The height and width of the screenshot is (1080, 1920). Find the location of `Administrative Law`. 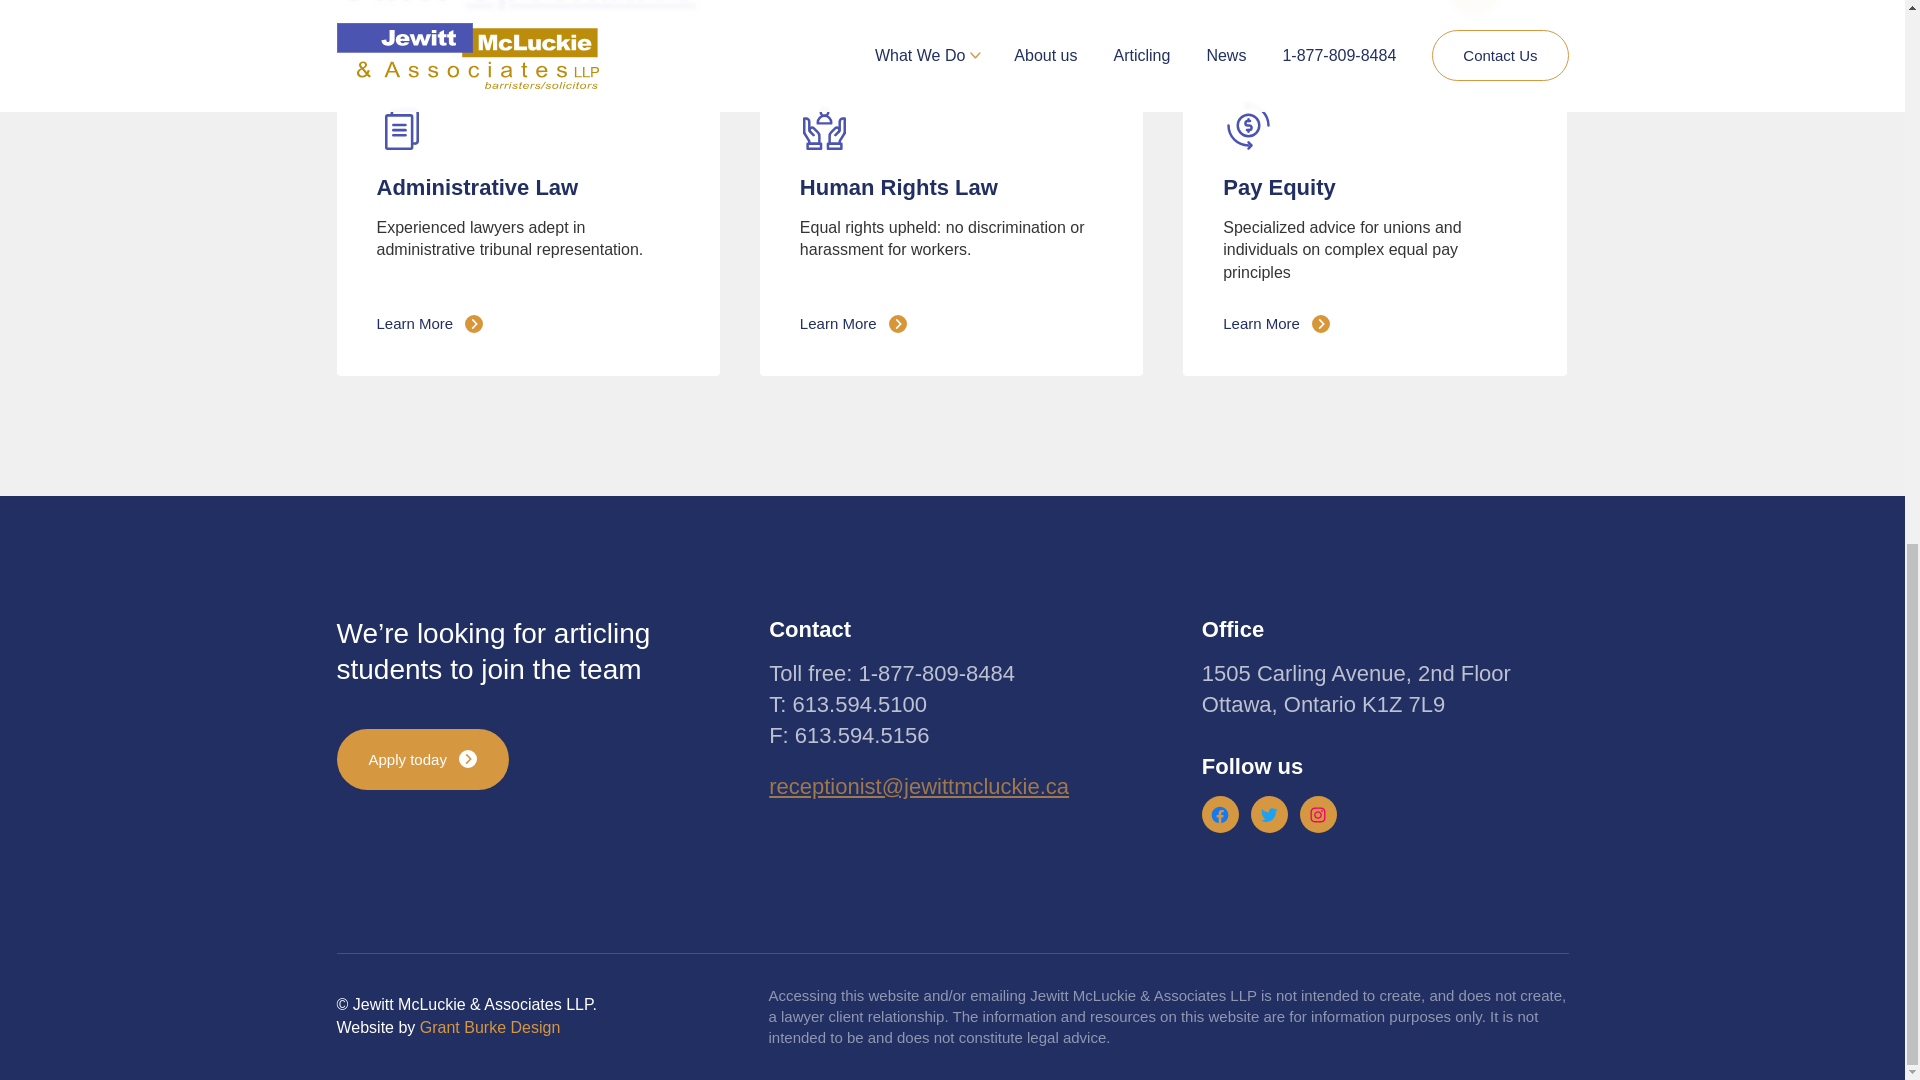

Administrative Law is located at coordinates (476, 186).